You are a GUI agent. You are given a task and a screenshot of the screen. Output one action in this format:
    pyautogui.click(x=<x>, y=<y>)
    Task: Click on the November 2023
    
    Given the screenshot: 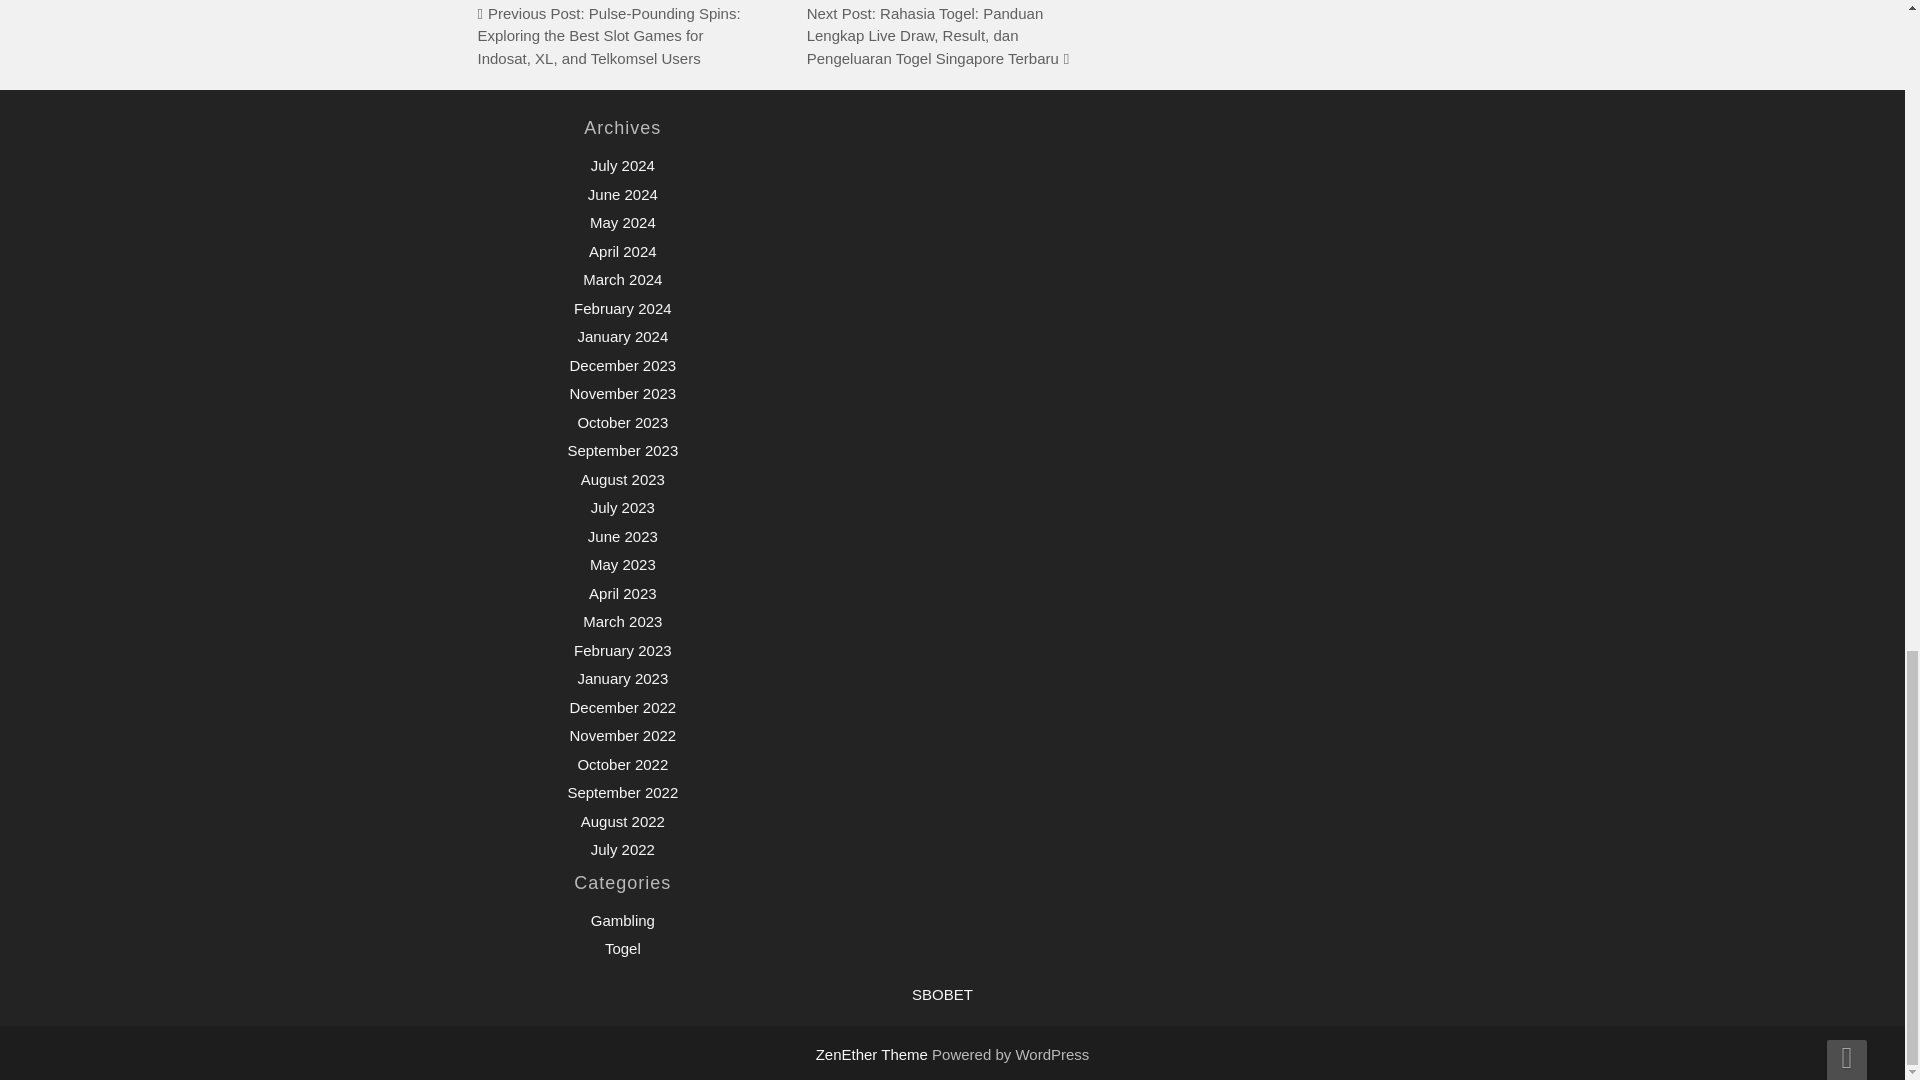 What is the action you would take?
    pyautogui.click(x=622, y=392)
    